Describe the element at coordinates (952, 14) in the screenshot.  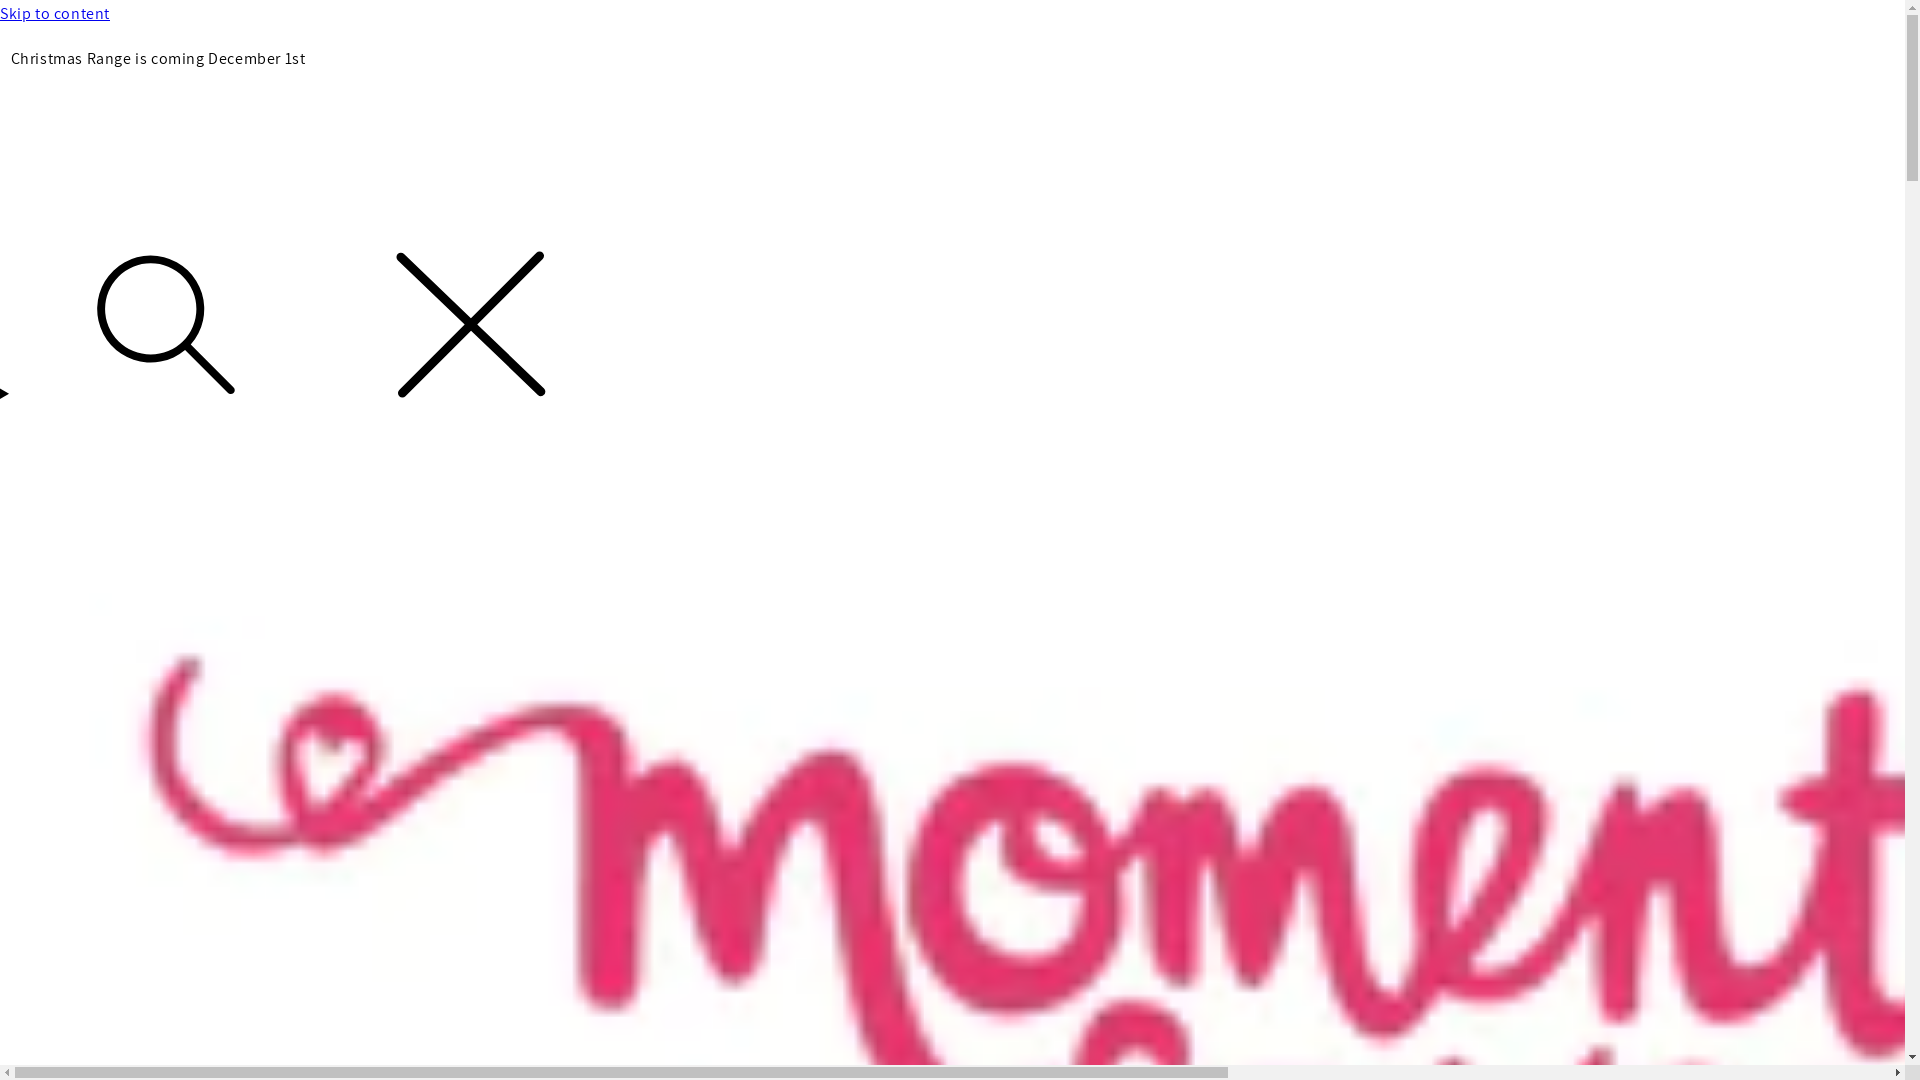
I see `Skip to content` at that location.